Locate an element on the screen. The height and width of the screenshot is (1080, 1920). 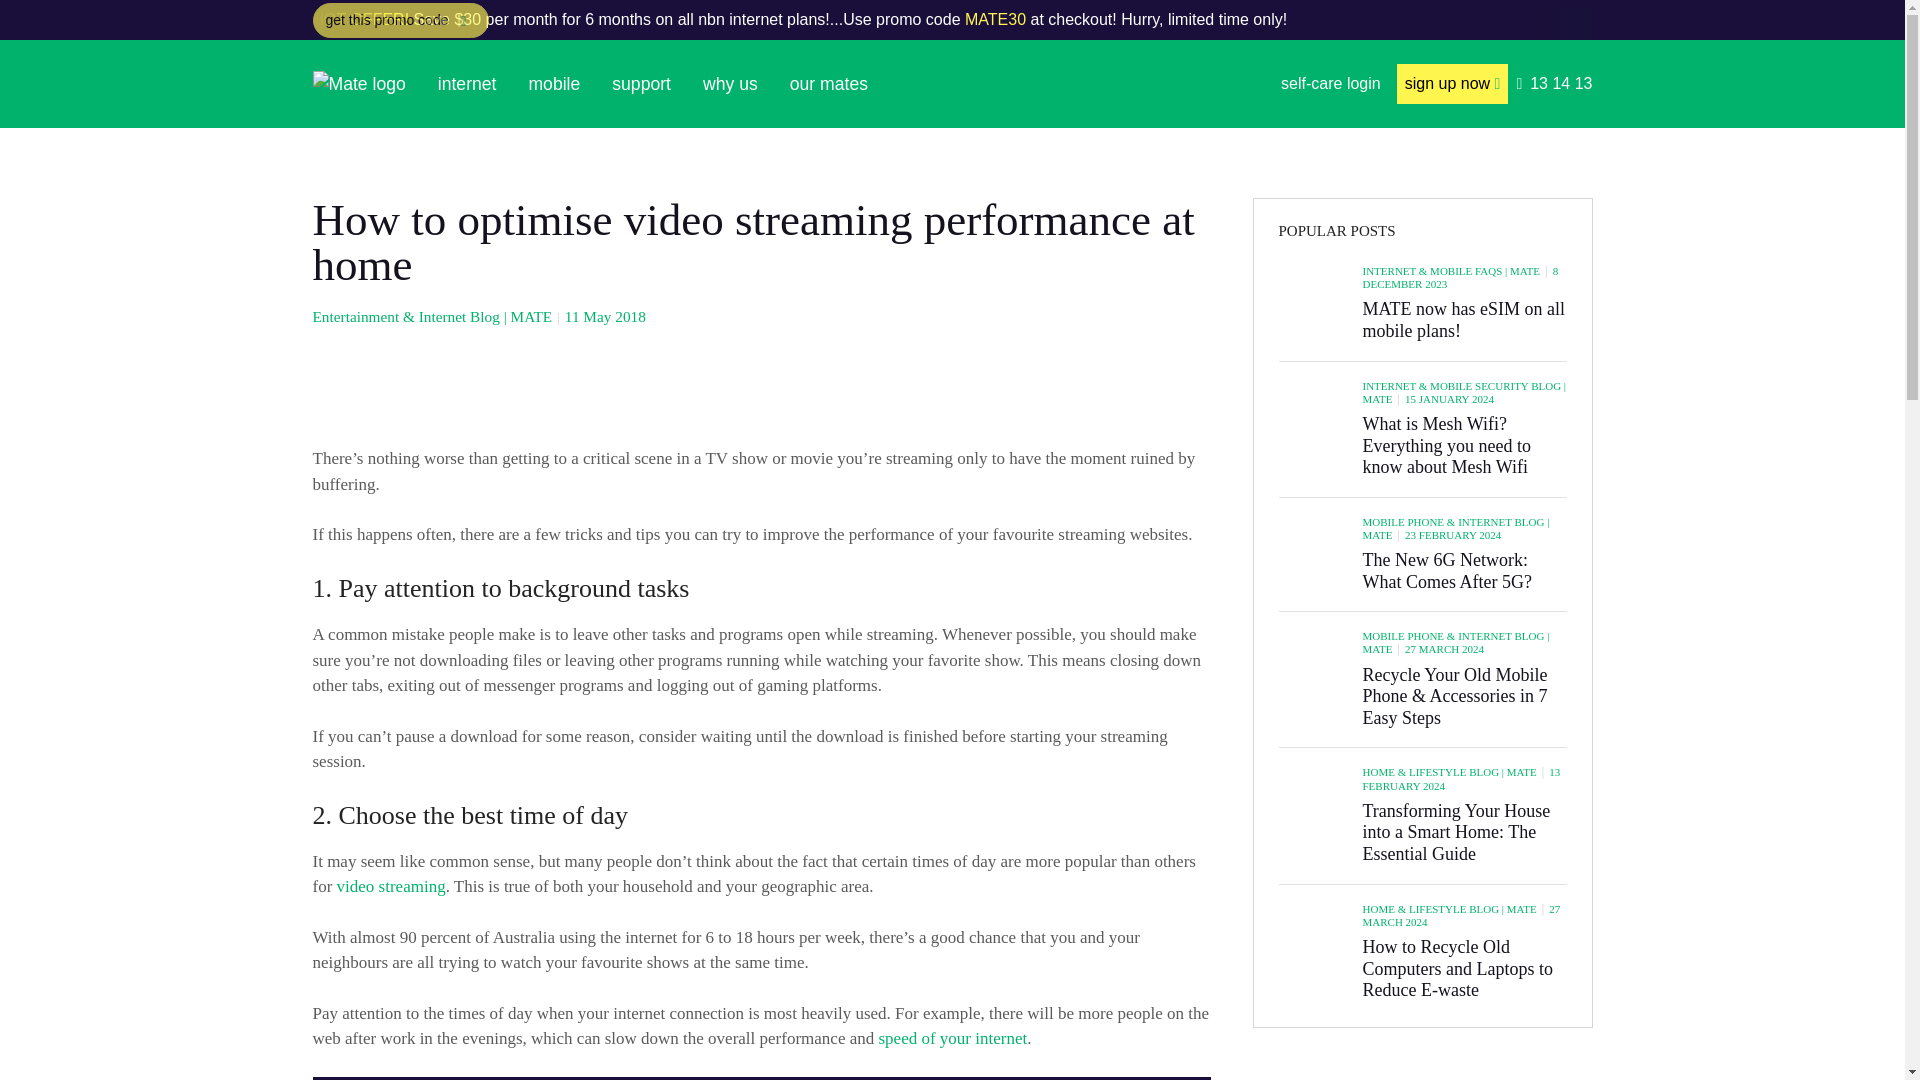
sign up now is located at coordinates (1453, 84).